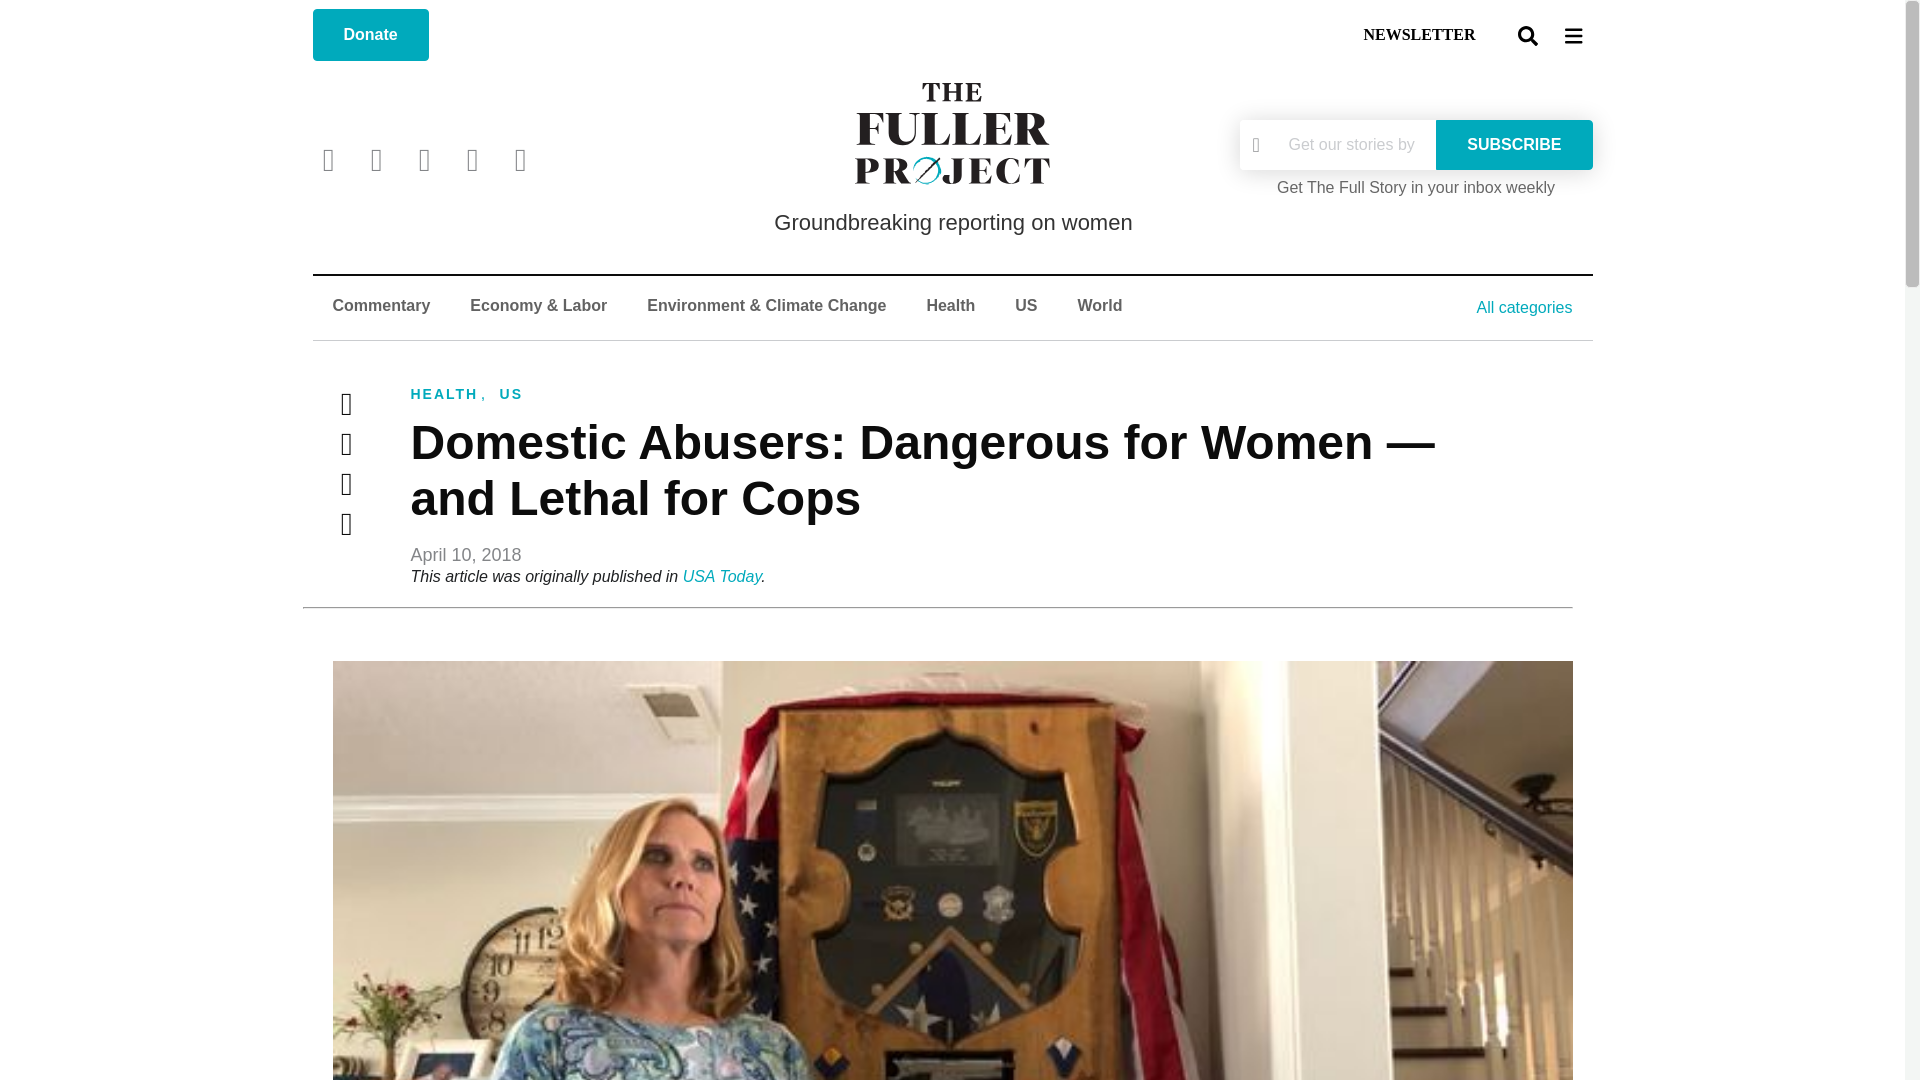  I want to click on Facebook, so click(346, 444).